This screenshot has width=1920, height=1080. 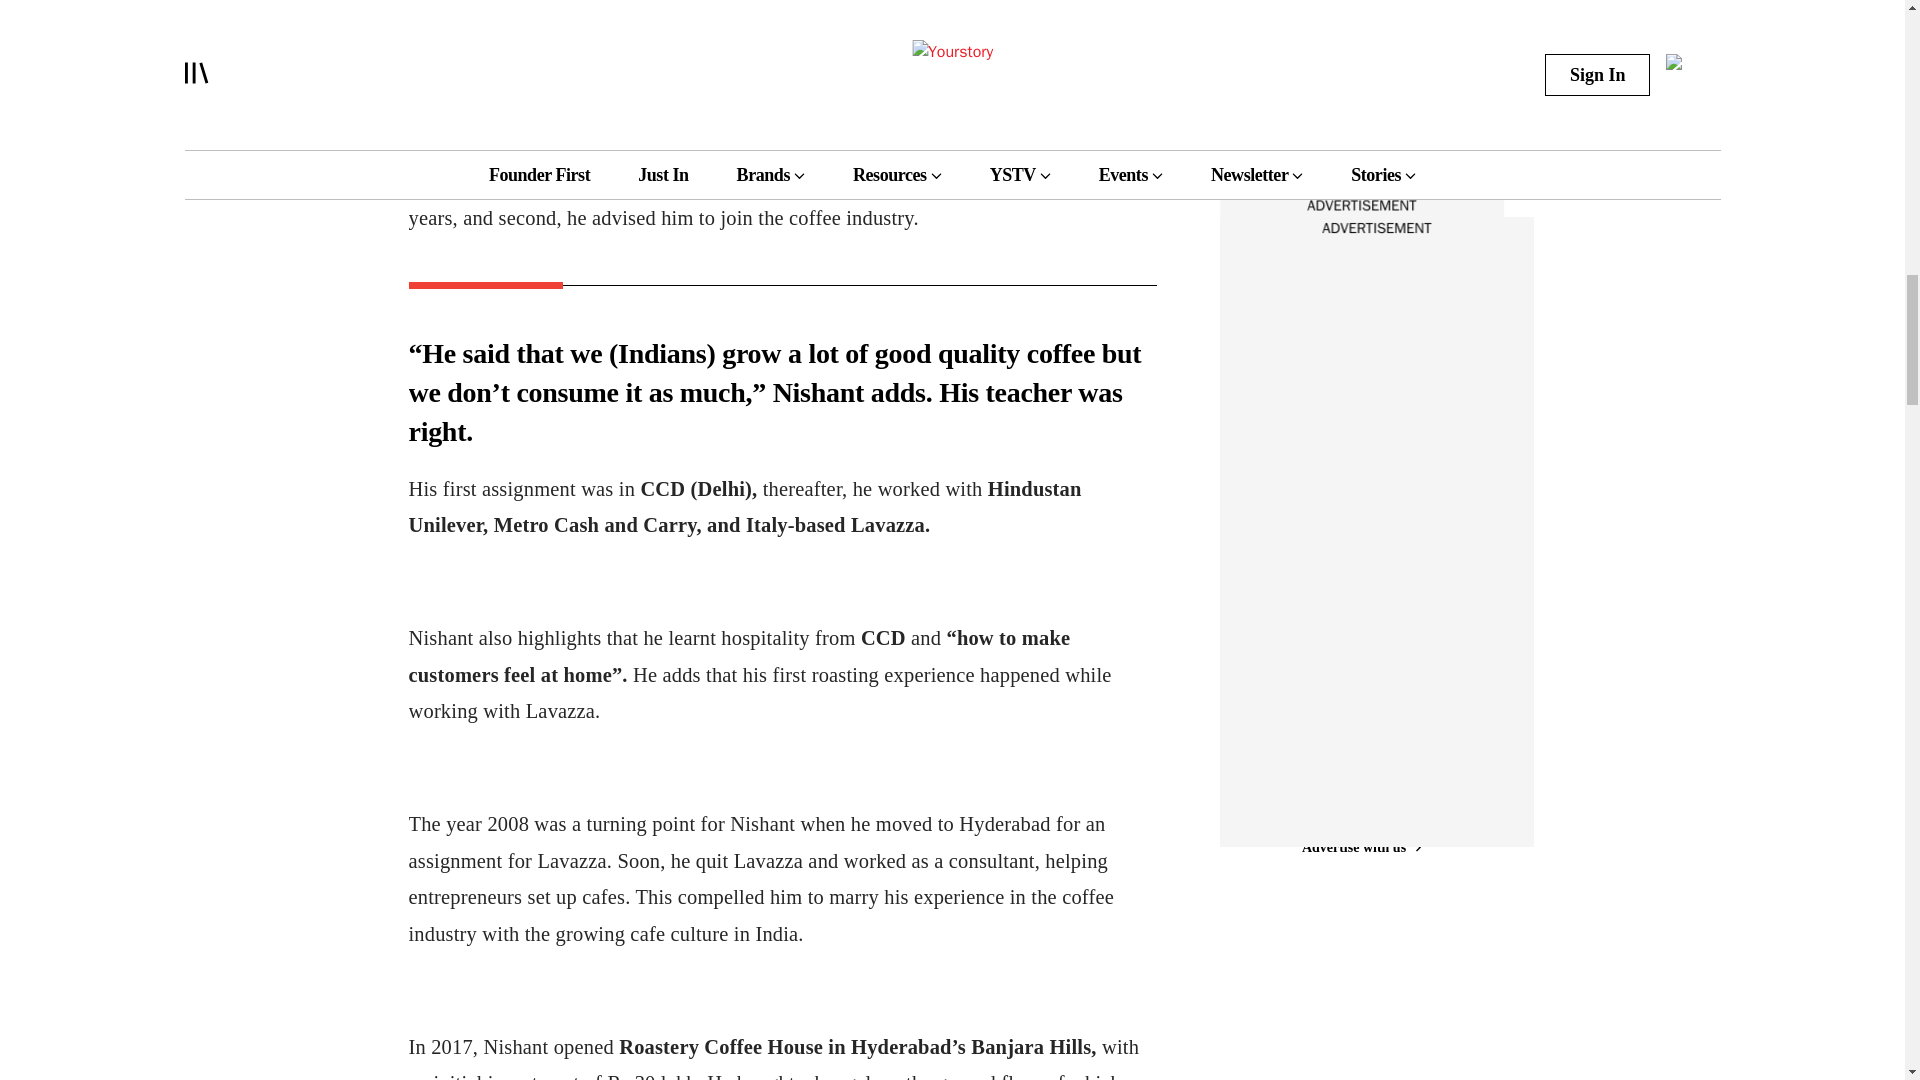 What do you see at coordinates (1360, 206) in the screenshot?
I see `Advertise with us` at bounding box center [1360, 206].